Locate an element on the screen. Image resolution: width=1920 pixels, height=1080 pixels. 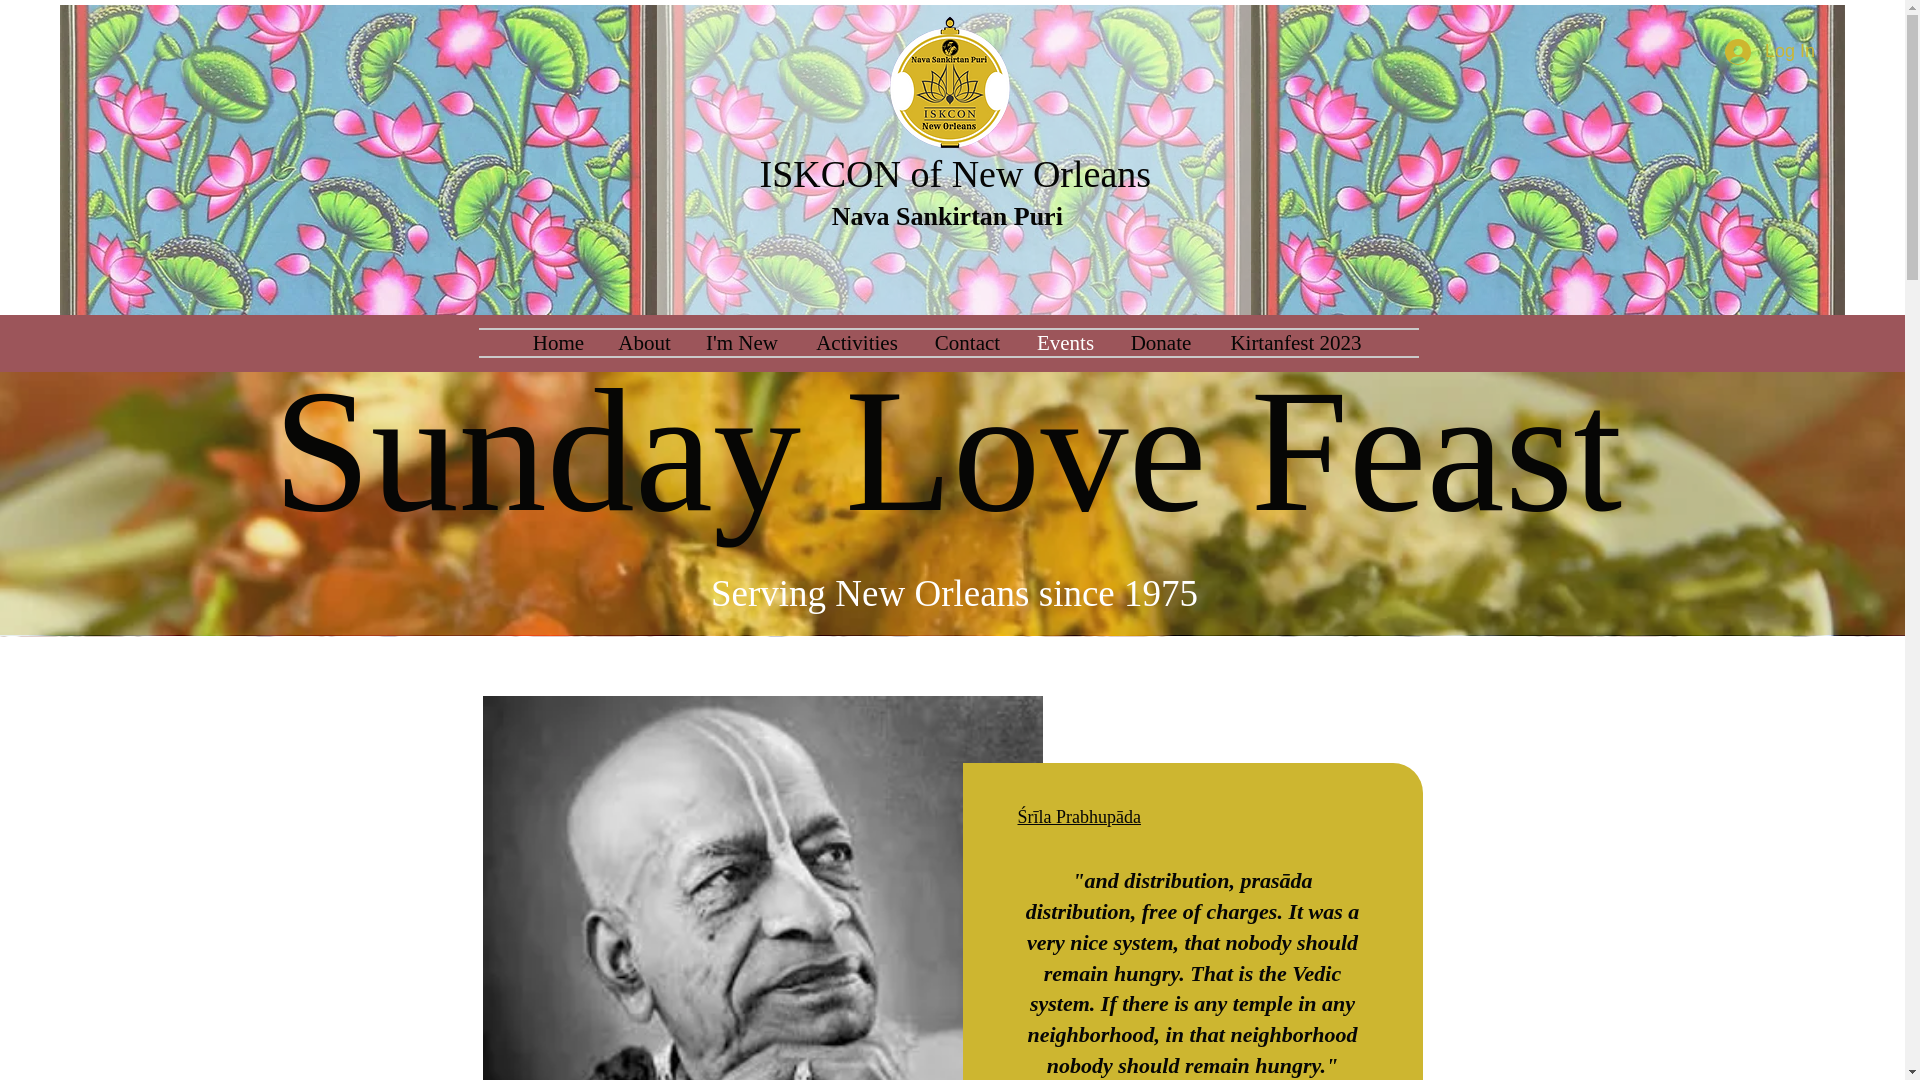
ISKCON of New Orleans is located at coordinates (956, 174).